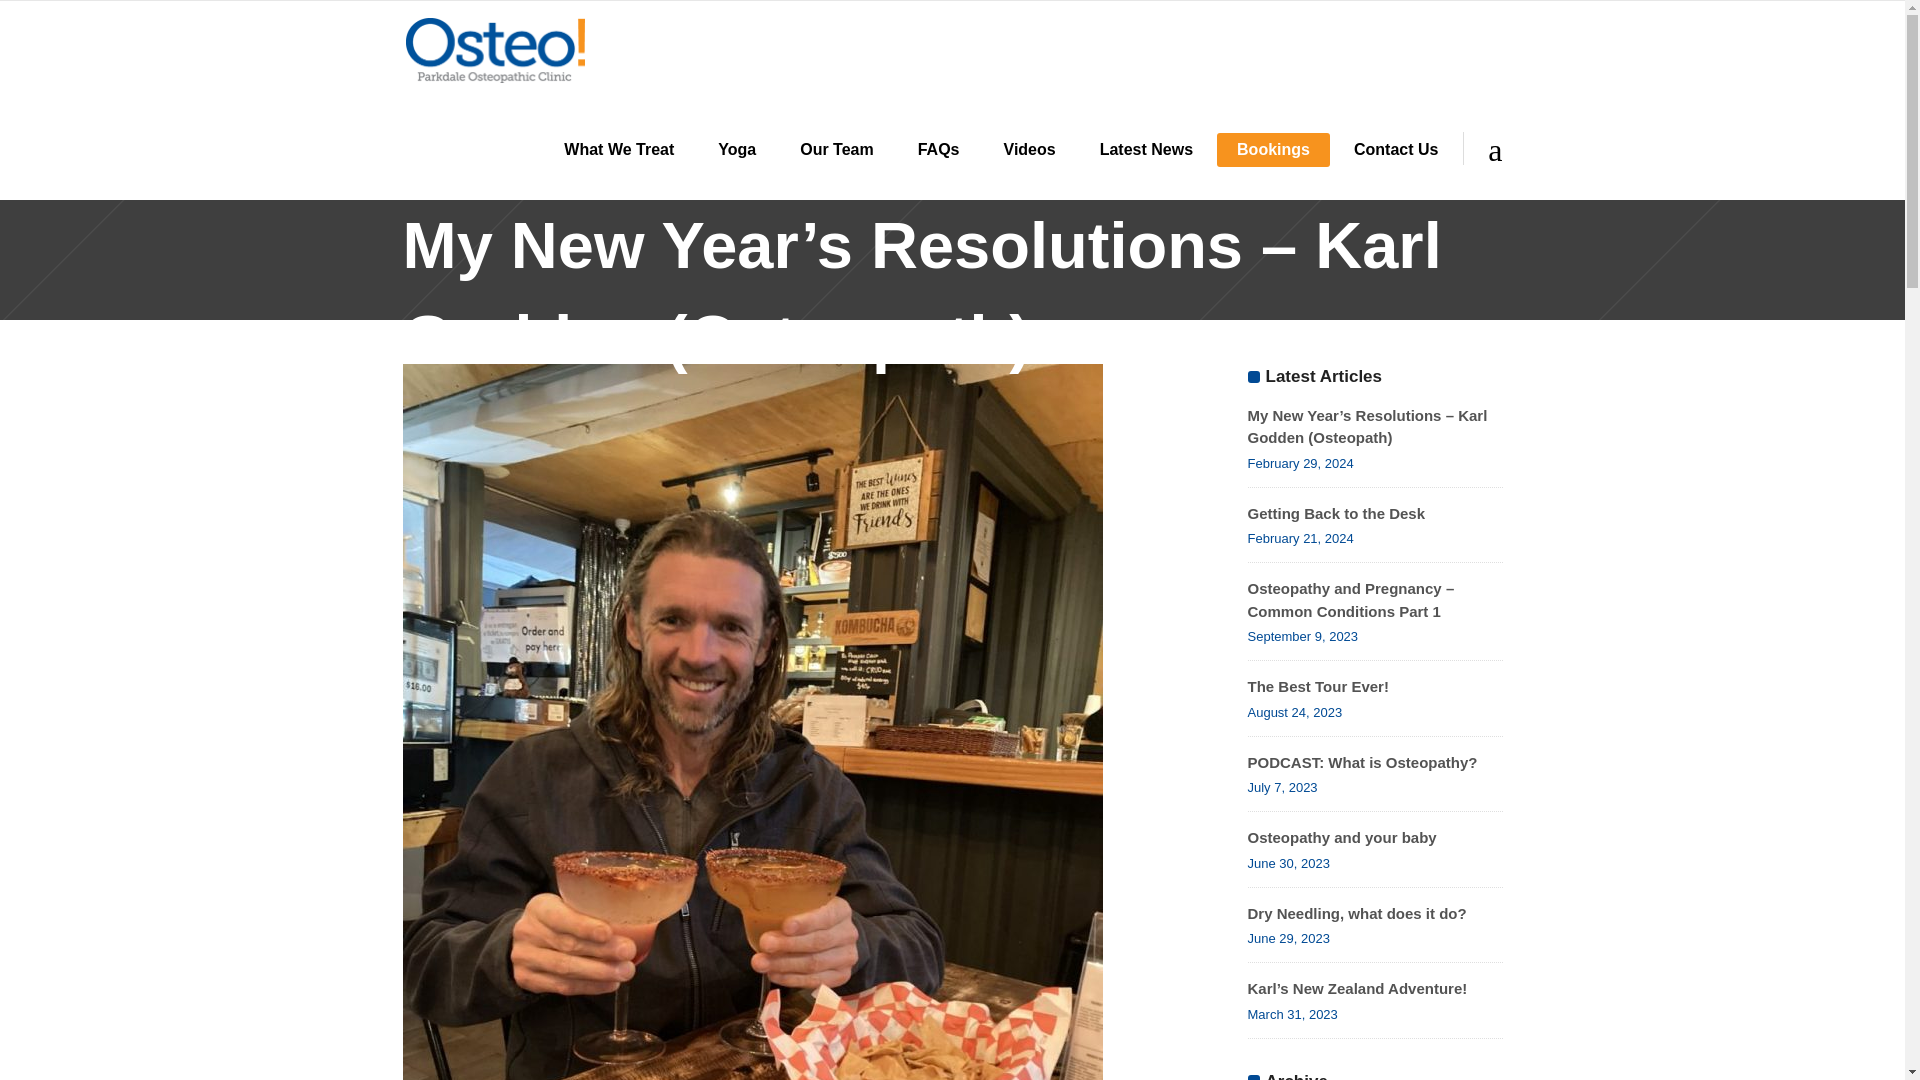 This screenshot has width=1920, height=1080. I want to click on Bookings, so click(1274, 150).